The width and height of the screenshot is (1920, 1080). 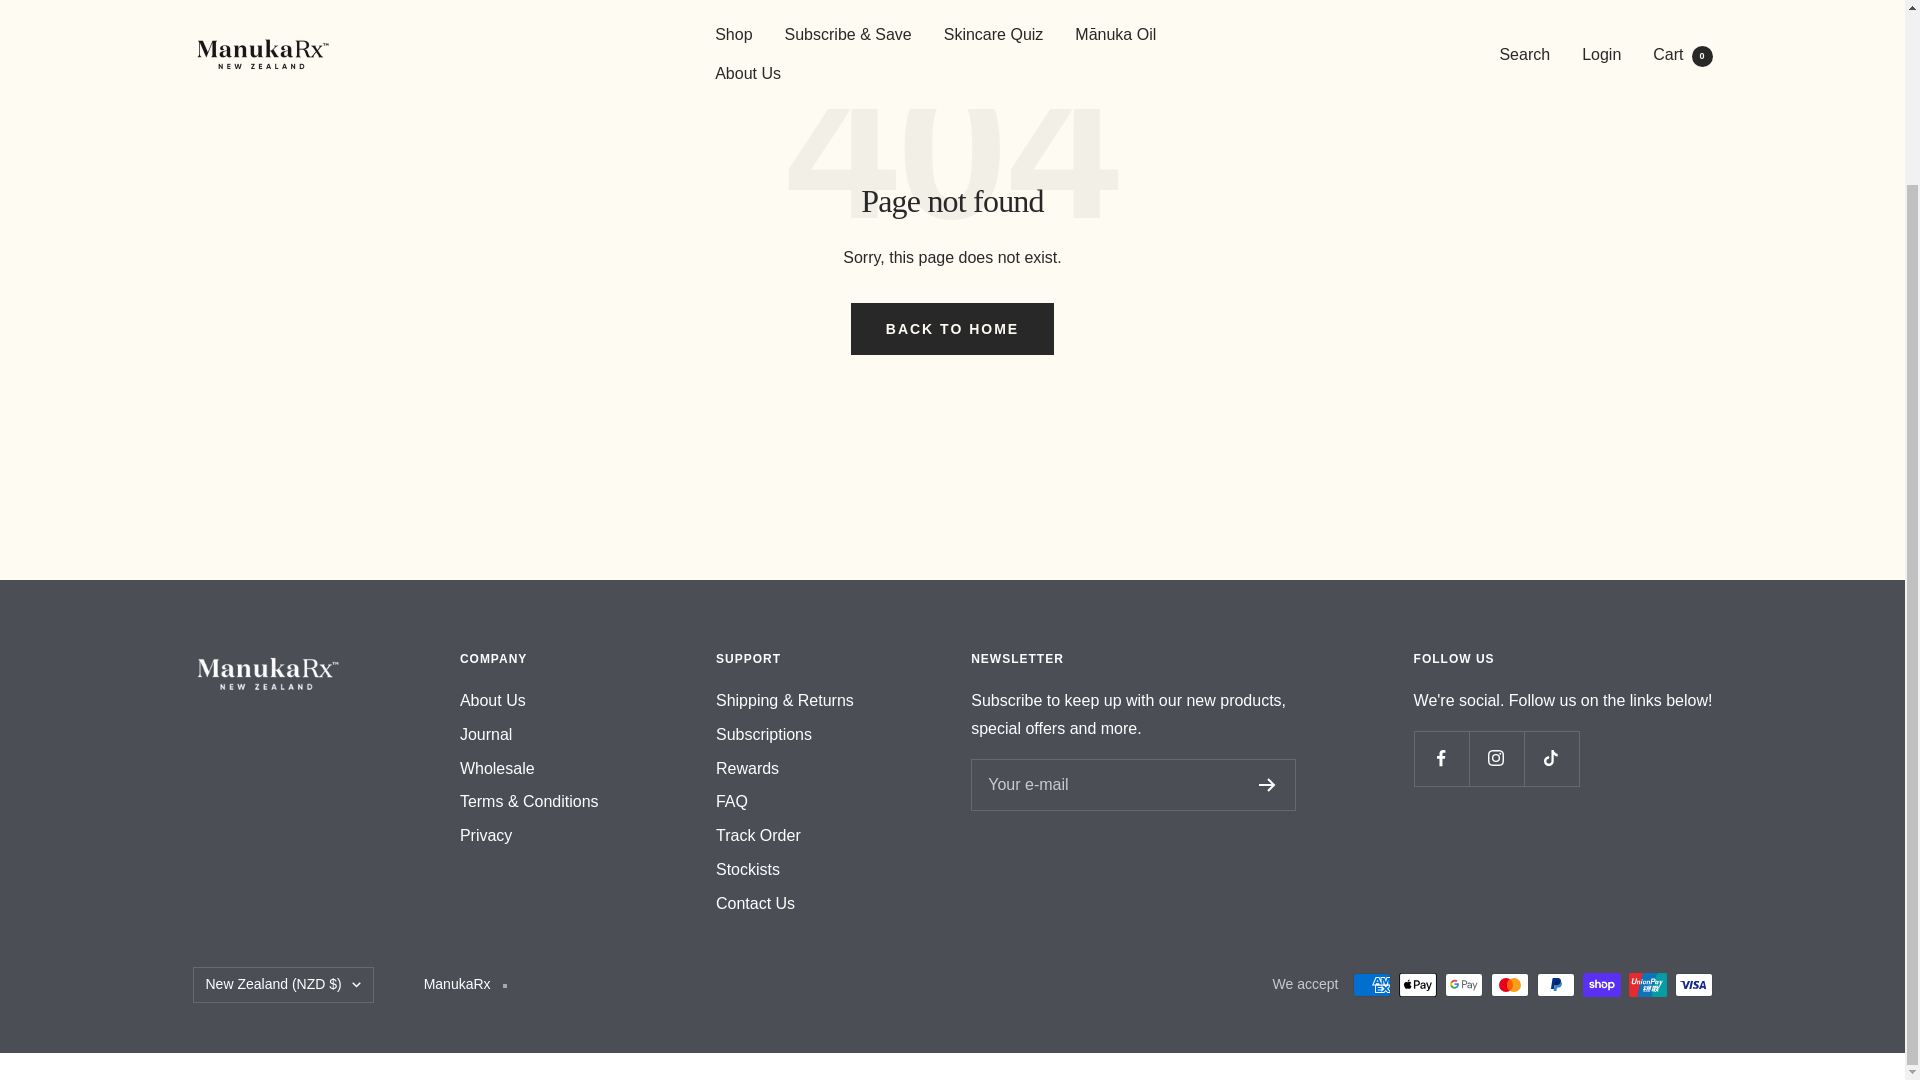 What do you see at coordinates (368, 652) in the screenshot?
I see `DZ` at bounding box center [368, 652].